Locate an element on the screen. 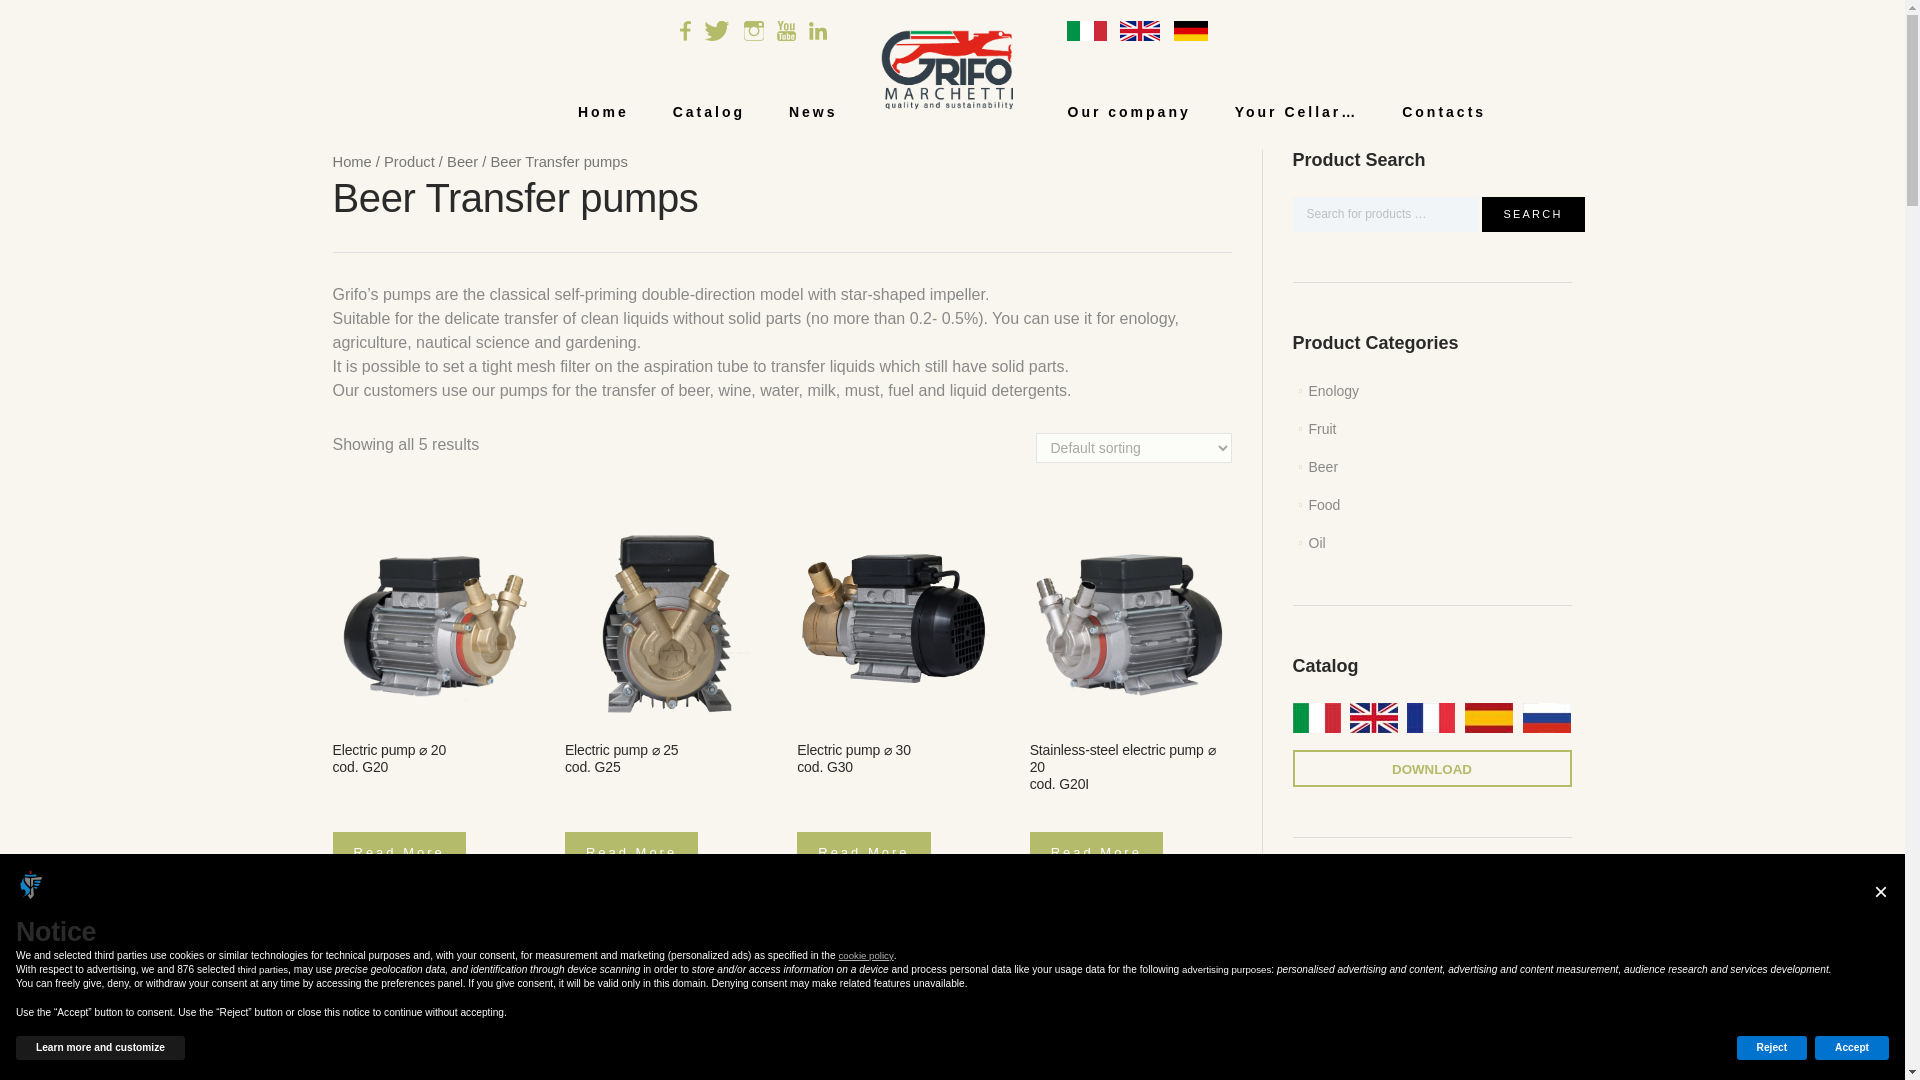  Our company is located at coordinates (1130, 112).